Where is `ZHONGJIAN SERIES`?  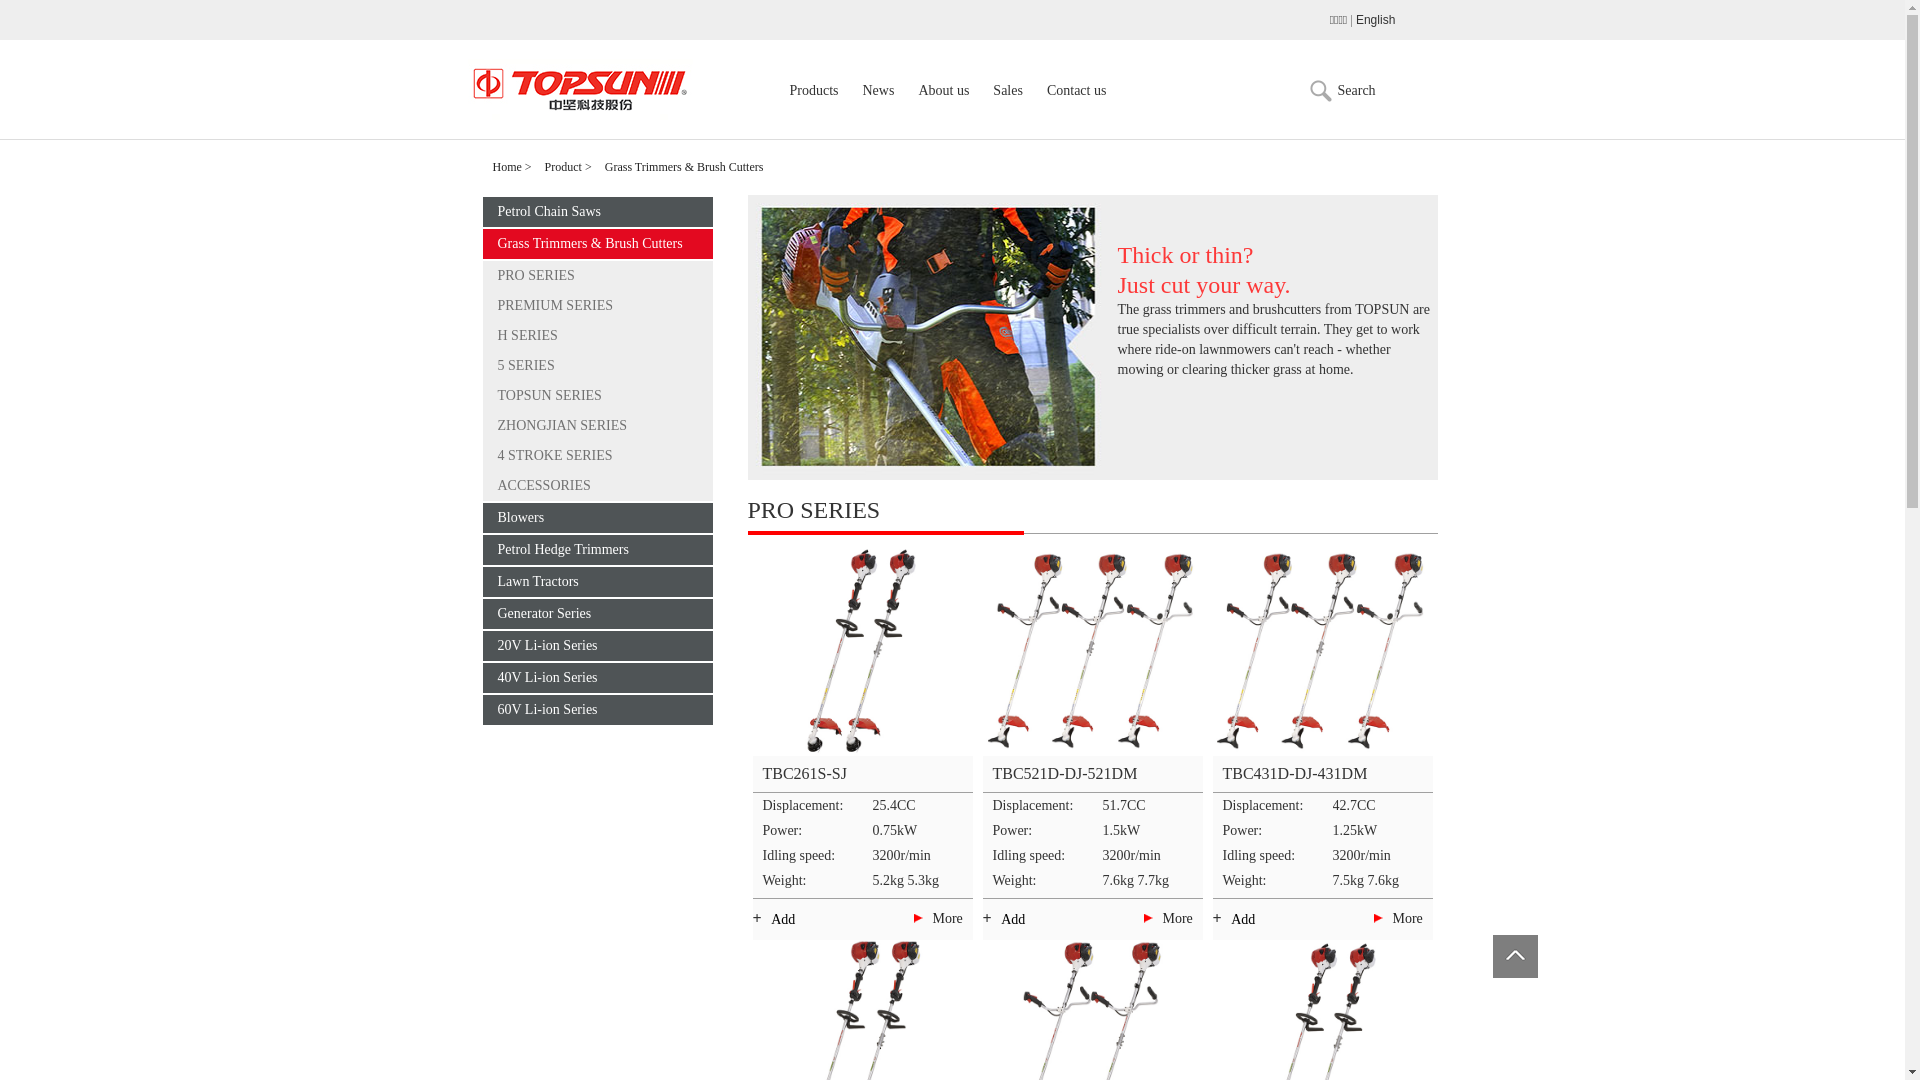
ZHONGJIAN SERIES is located at coordinates (597, 426).